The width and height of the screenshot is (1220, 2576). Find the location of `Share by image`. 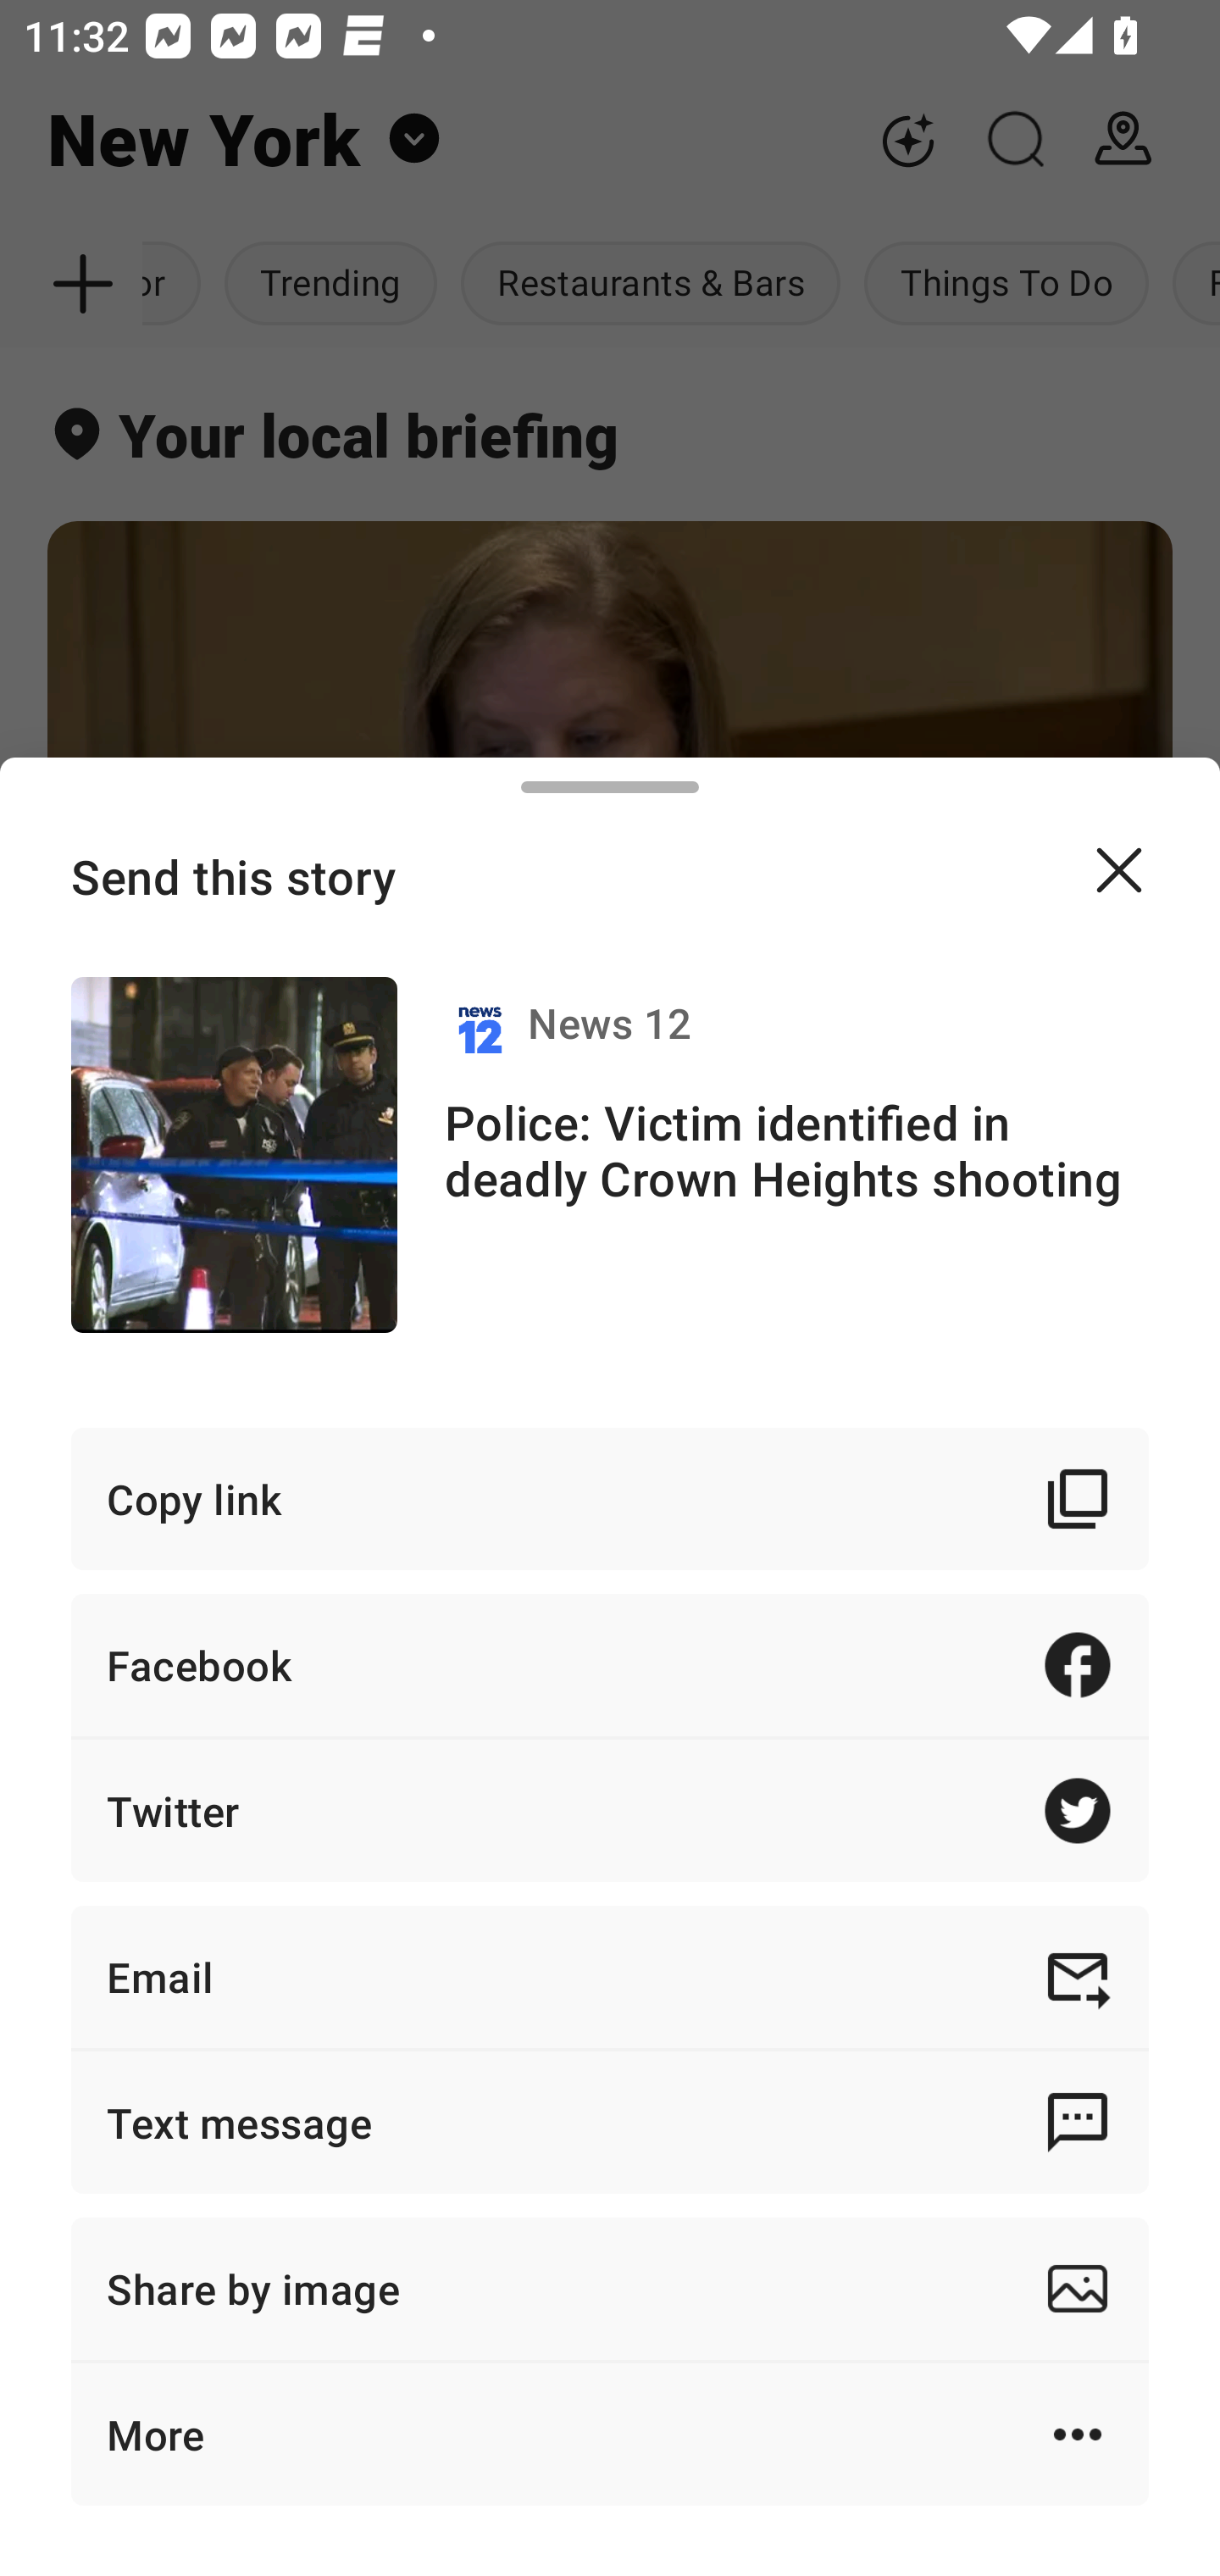

Share by image is located at coordinates (610, 2288).